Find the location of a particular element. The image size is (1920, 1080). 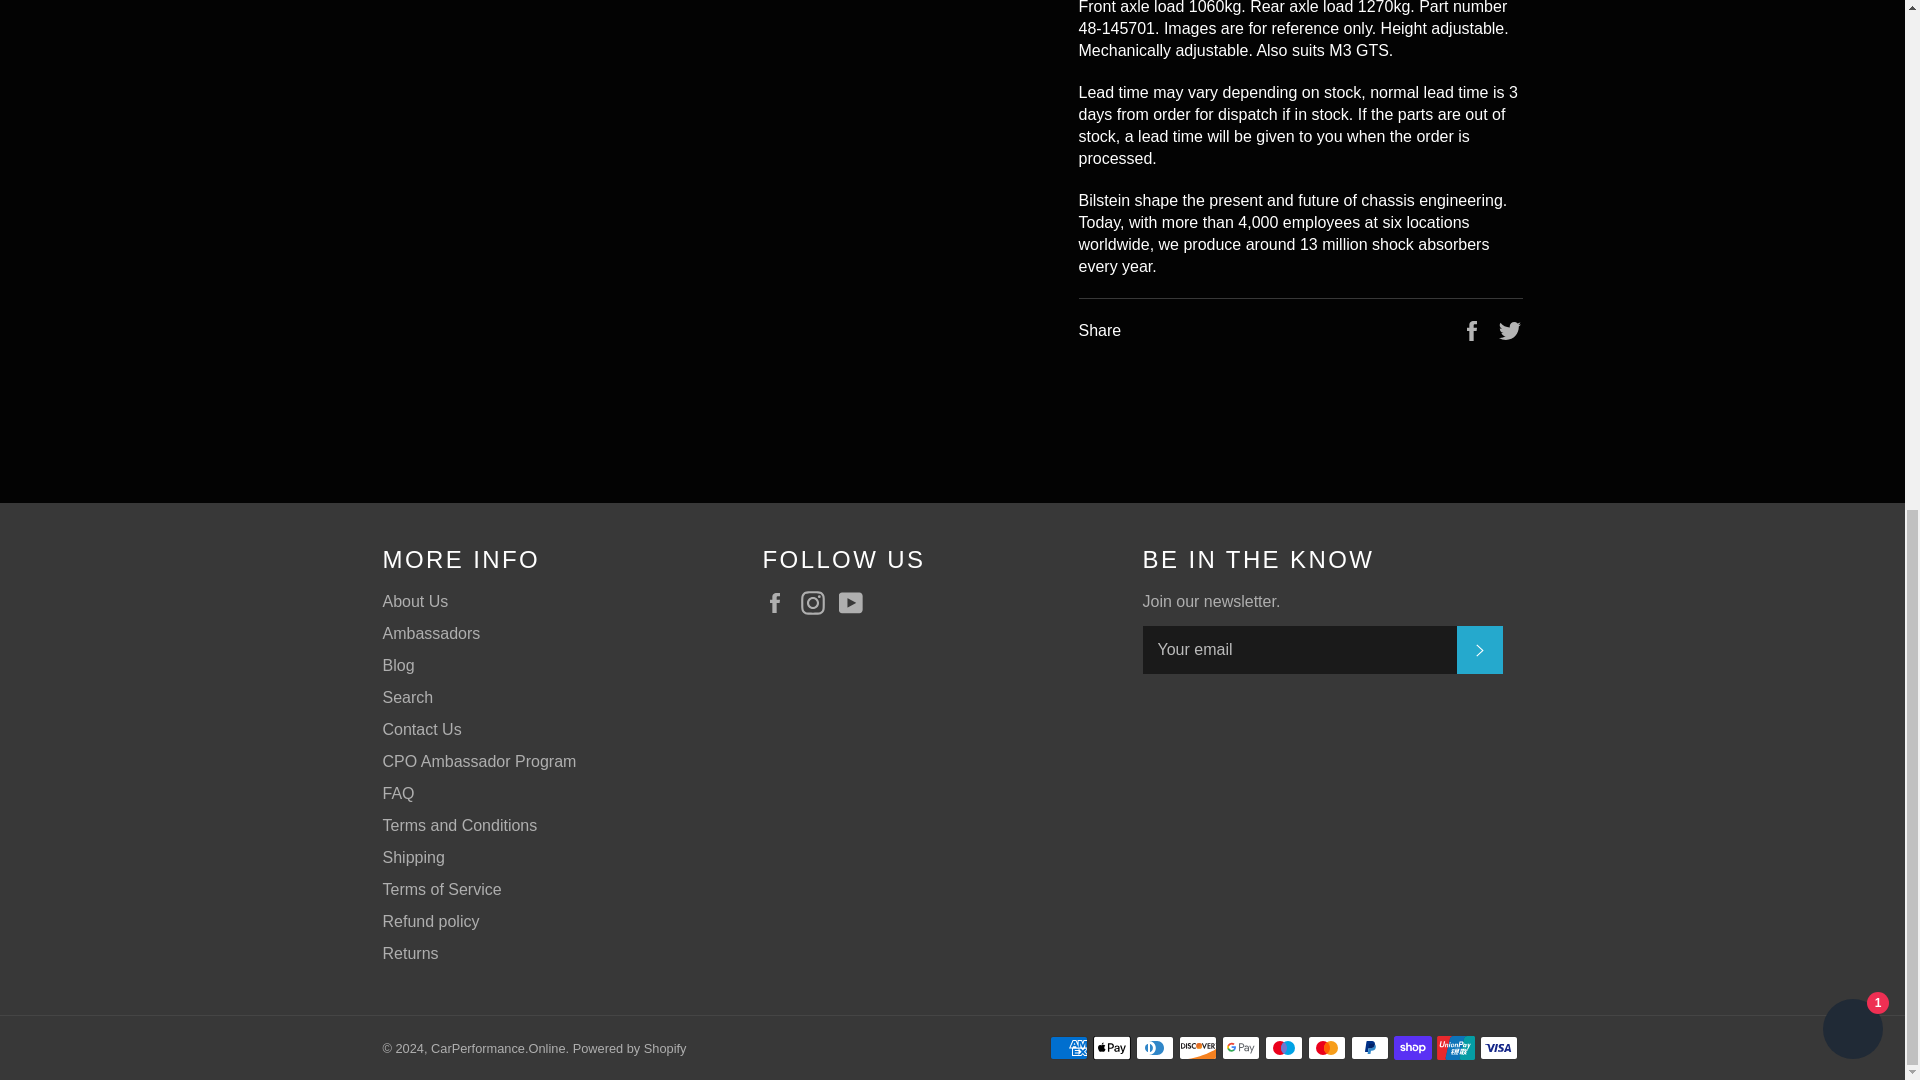

Tweet on Twitter is located at coordinates (1510, 329).